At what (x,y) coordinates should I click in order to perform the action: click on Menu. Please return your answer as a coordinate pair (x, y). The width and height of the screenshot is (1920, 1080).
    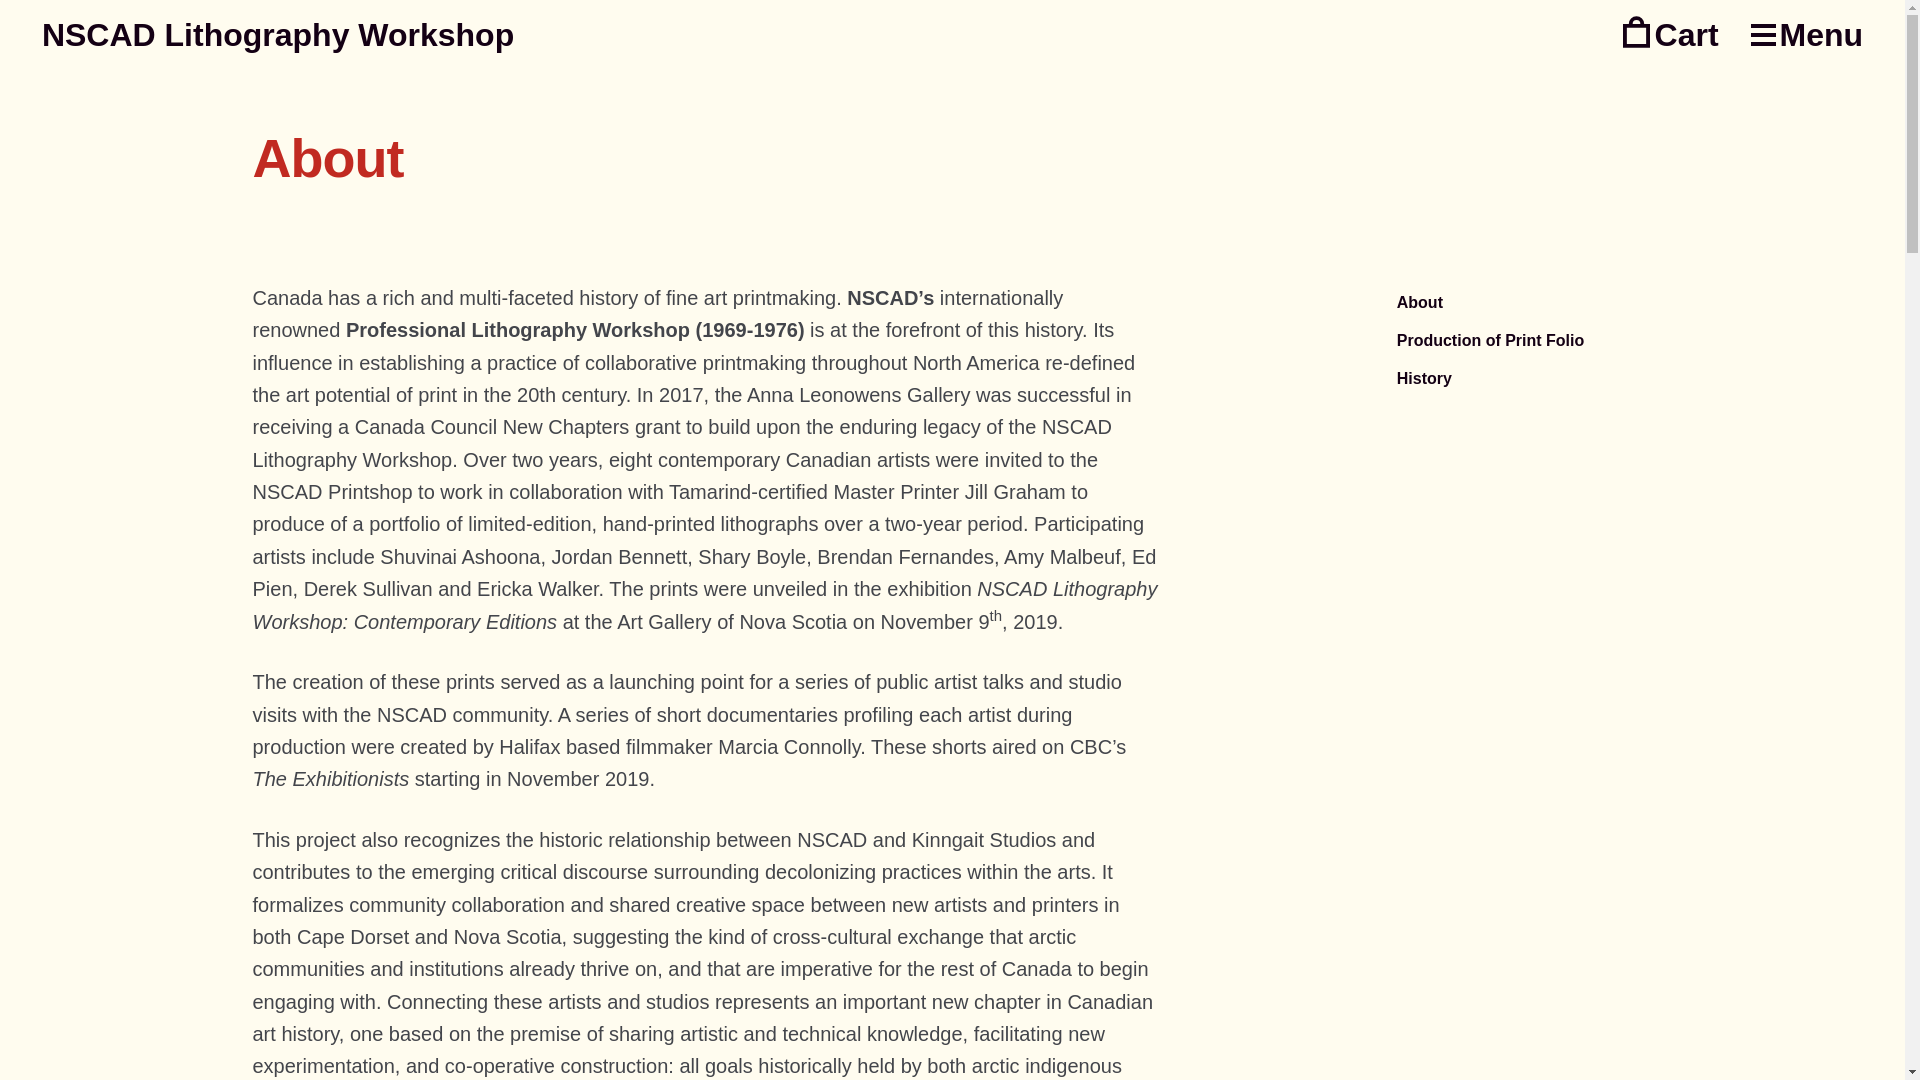
    Looking at the image, I should click on (1808, 36).